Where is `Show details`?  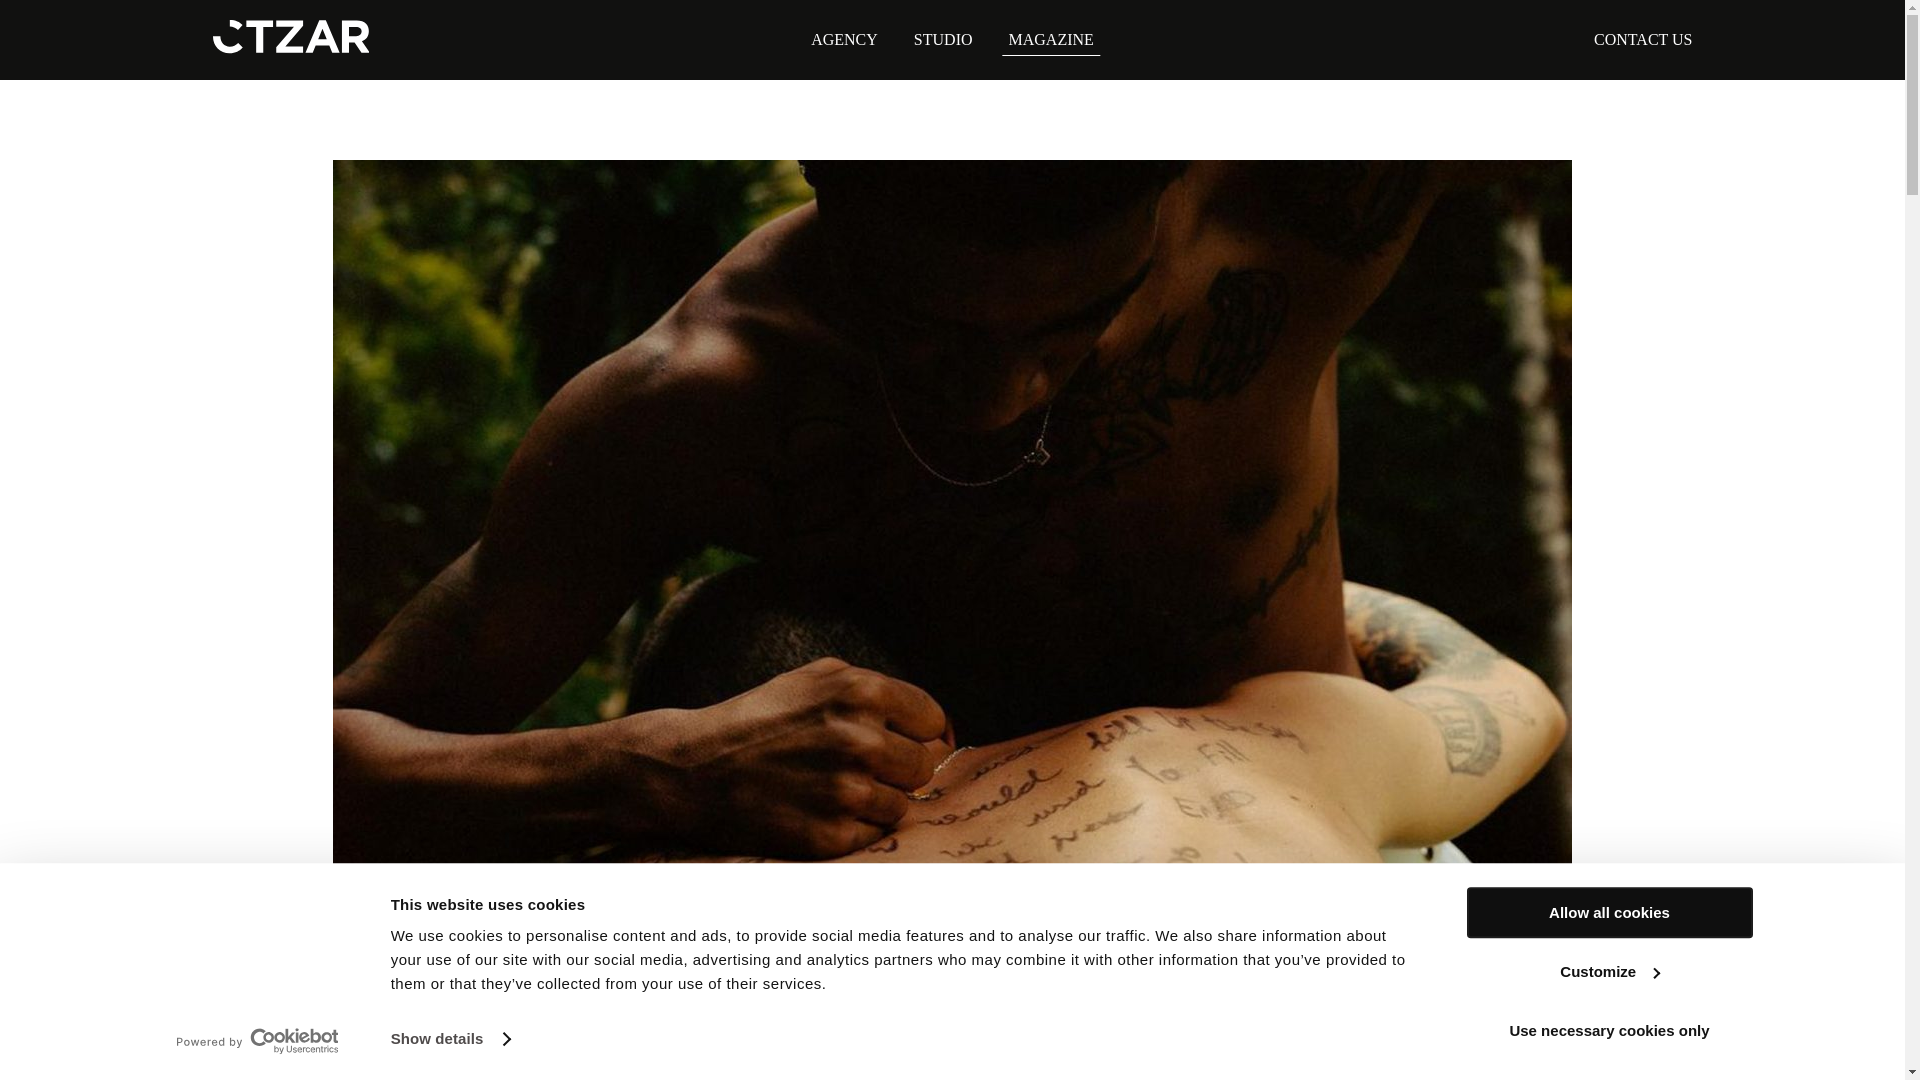 Show details is located at coordinates (450, 1038).